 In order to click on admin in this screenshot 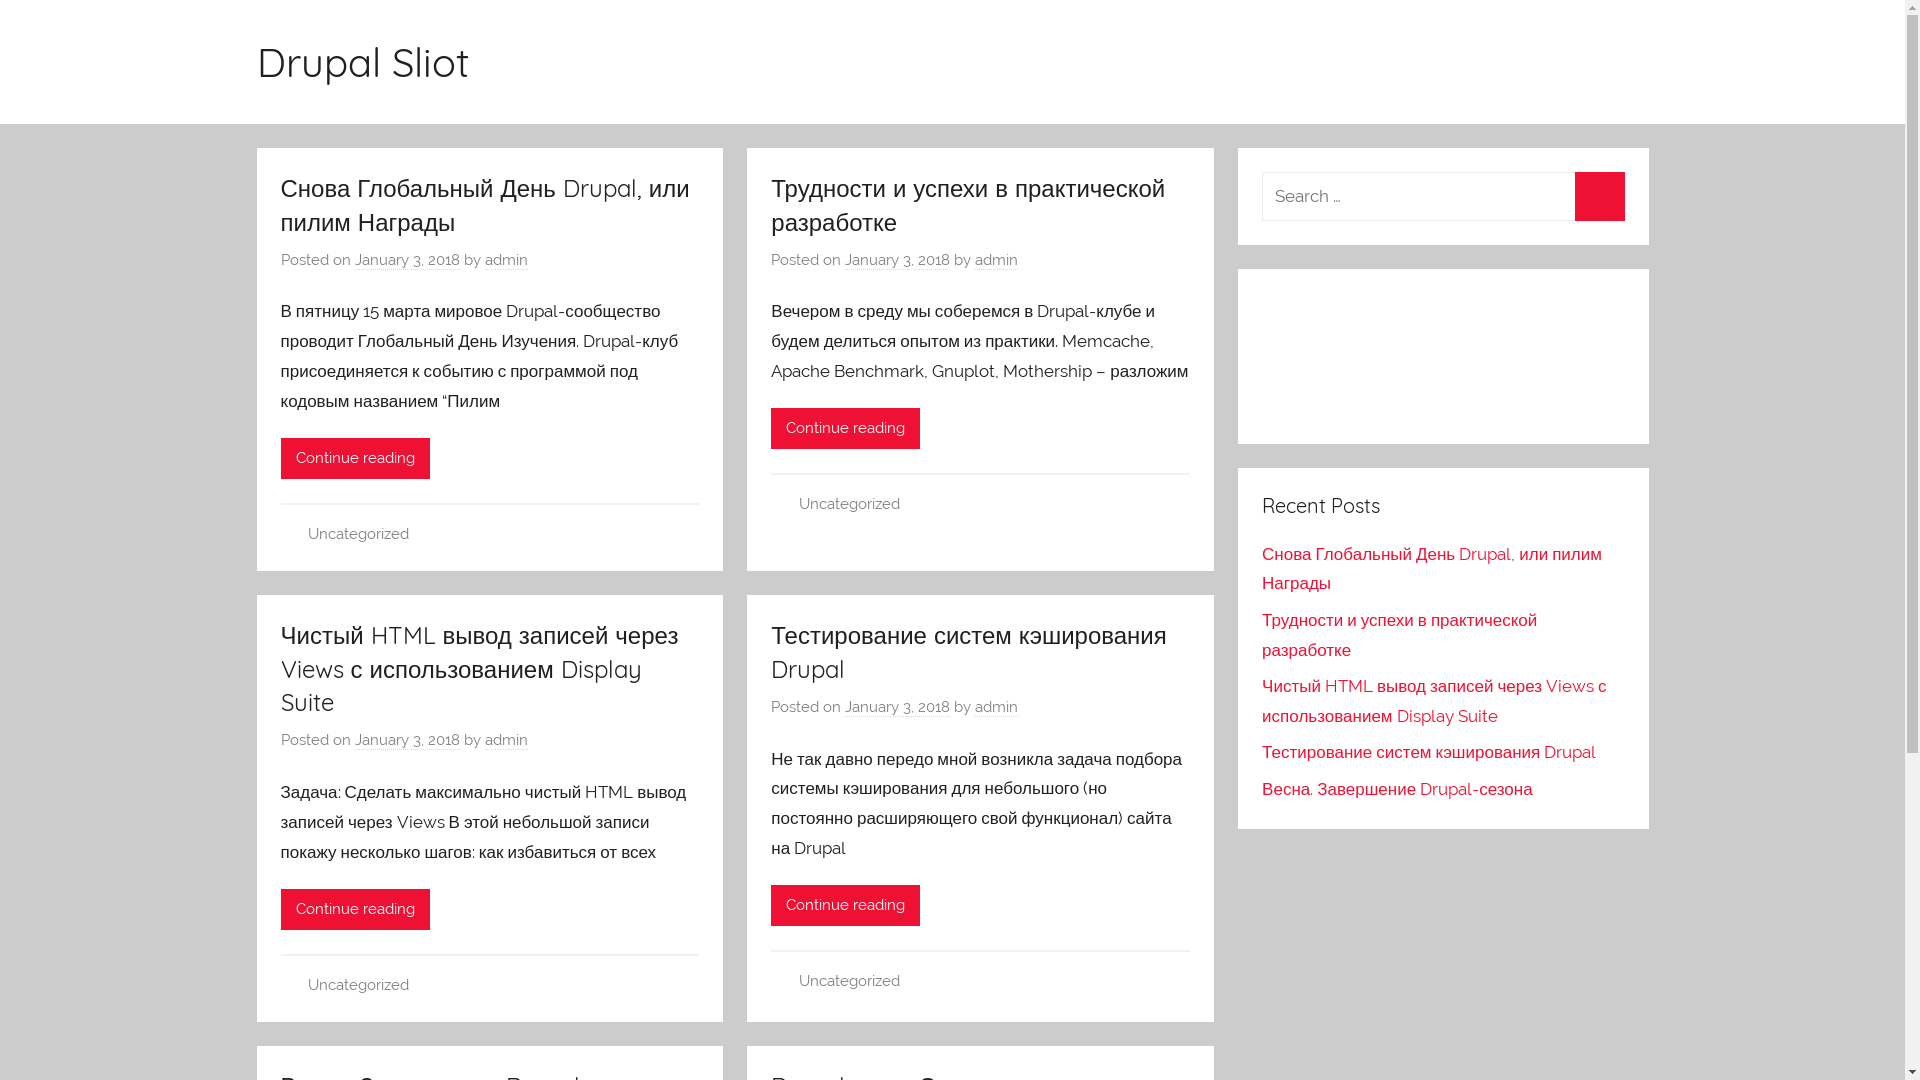, I will do `click(506, 740)`.